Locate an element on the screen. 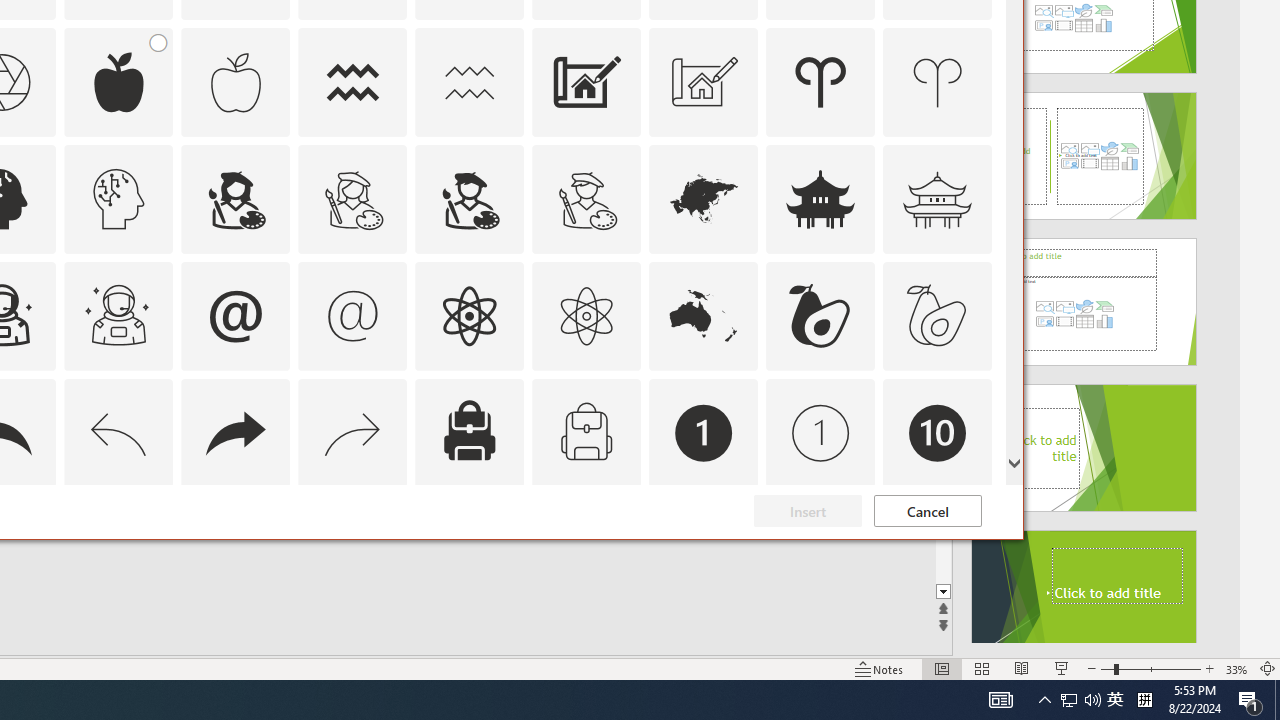 The image size is (1280, 720). AutomationID: Icons_ArtistFemale_M is located at coordinates (353, 198).